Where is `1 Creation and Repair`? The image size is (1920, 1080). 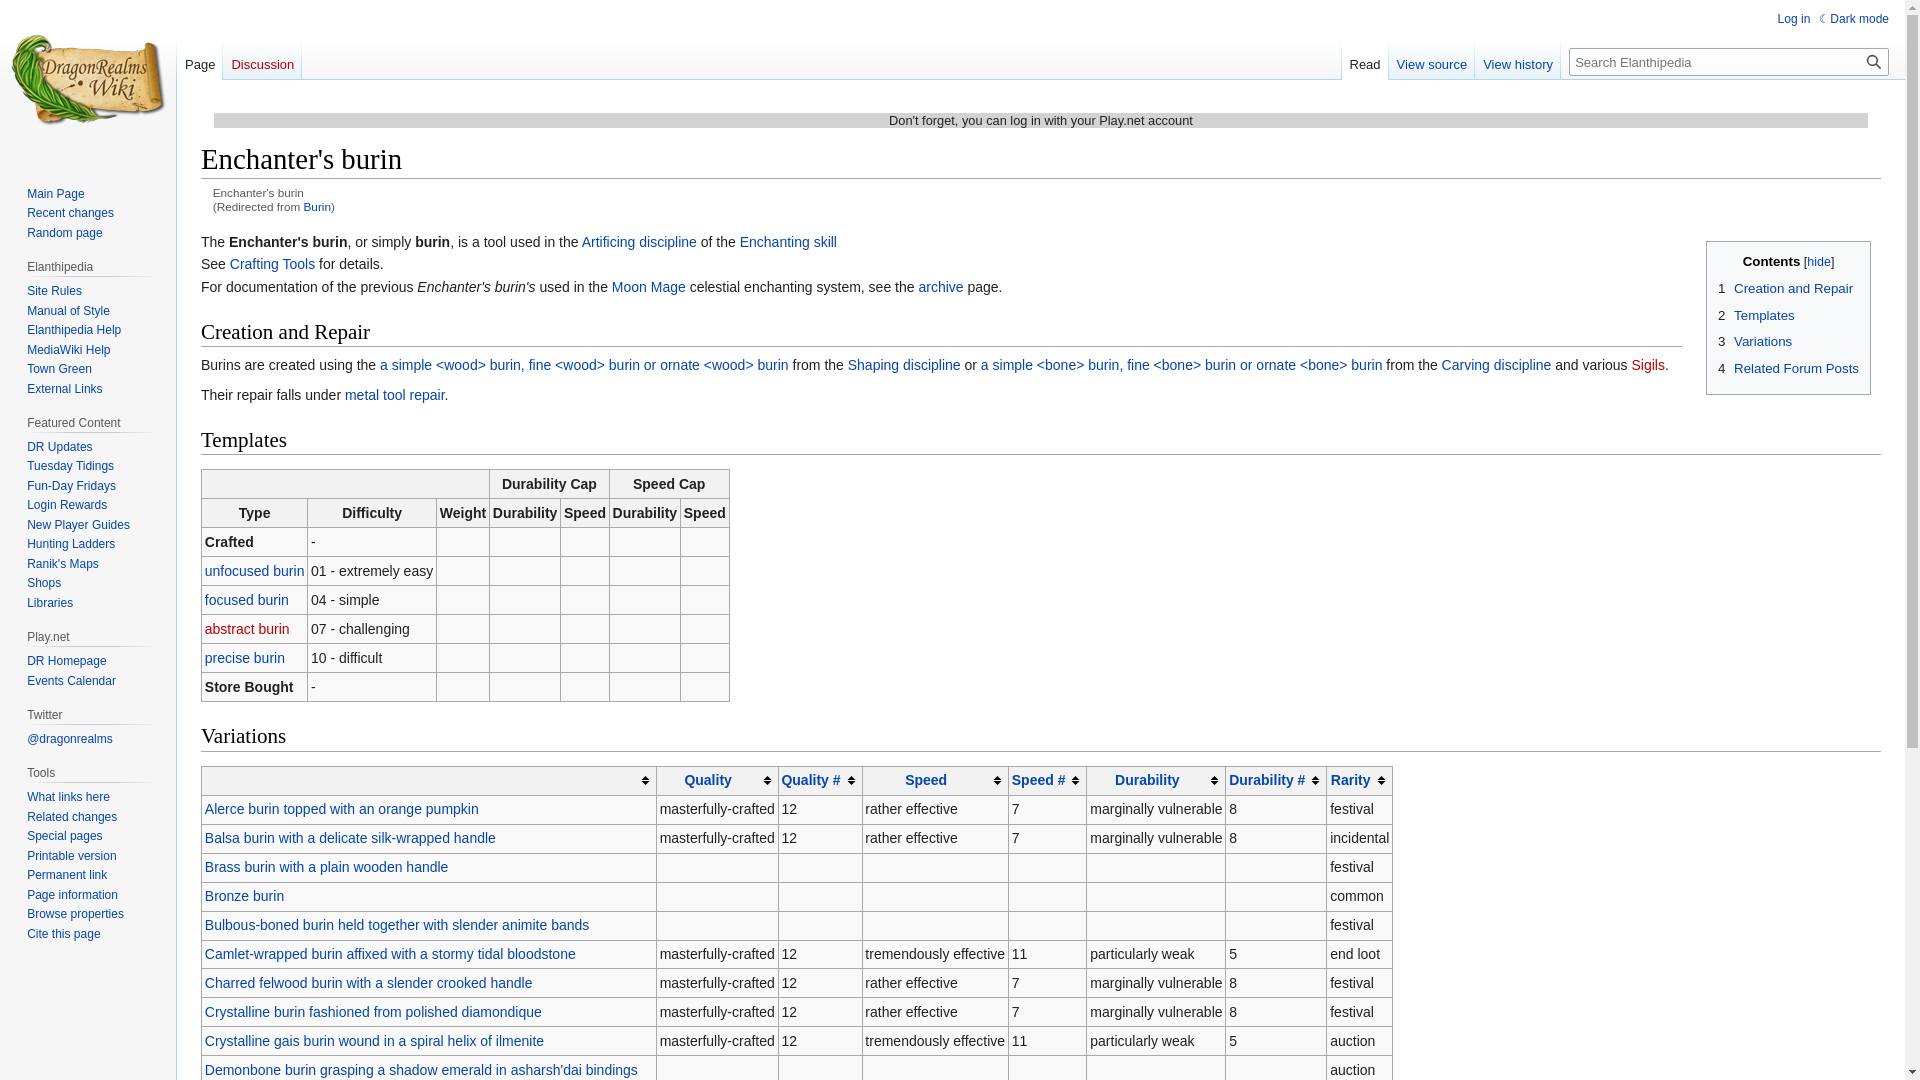 1 Creation and Repair is located at coordinates (1785, 288).